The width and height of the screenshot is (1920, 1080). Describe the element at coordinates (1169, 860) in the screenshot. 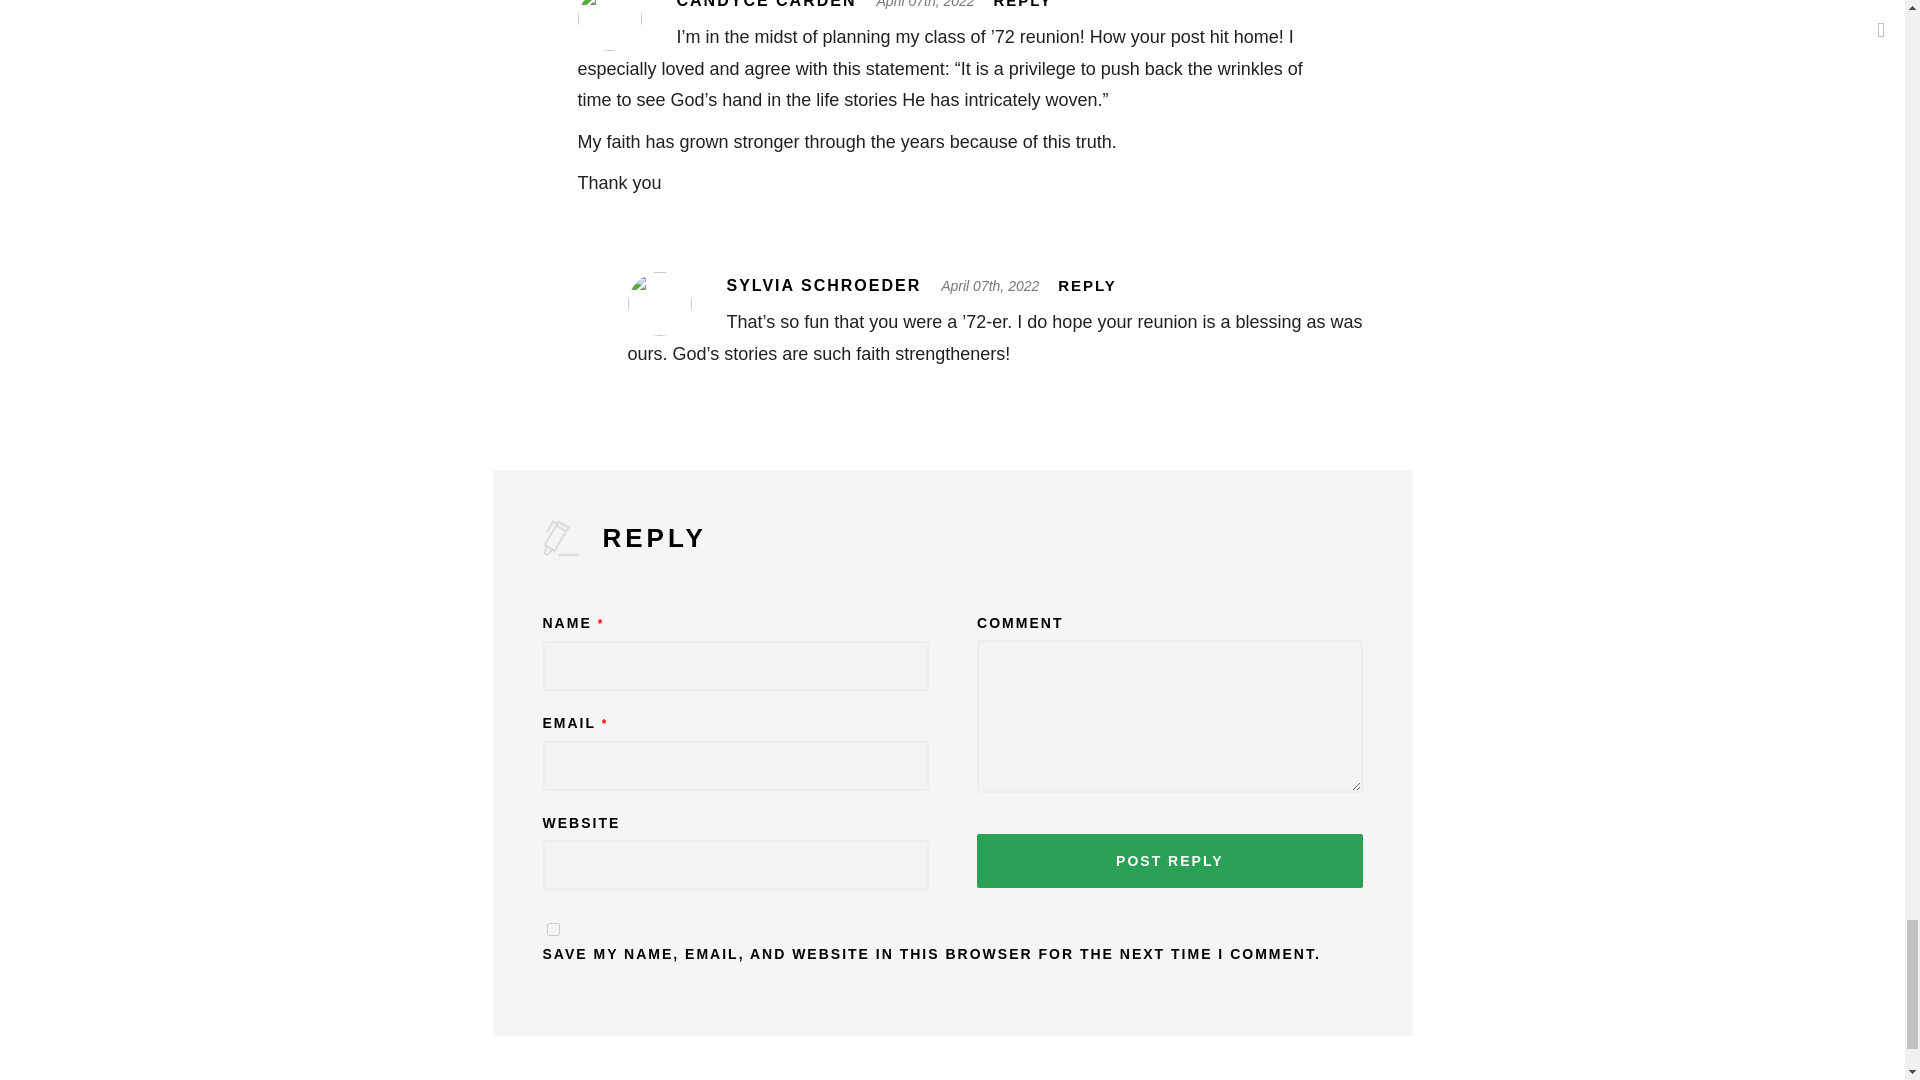

I see `Post Reply` at that location.